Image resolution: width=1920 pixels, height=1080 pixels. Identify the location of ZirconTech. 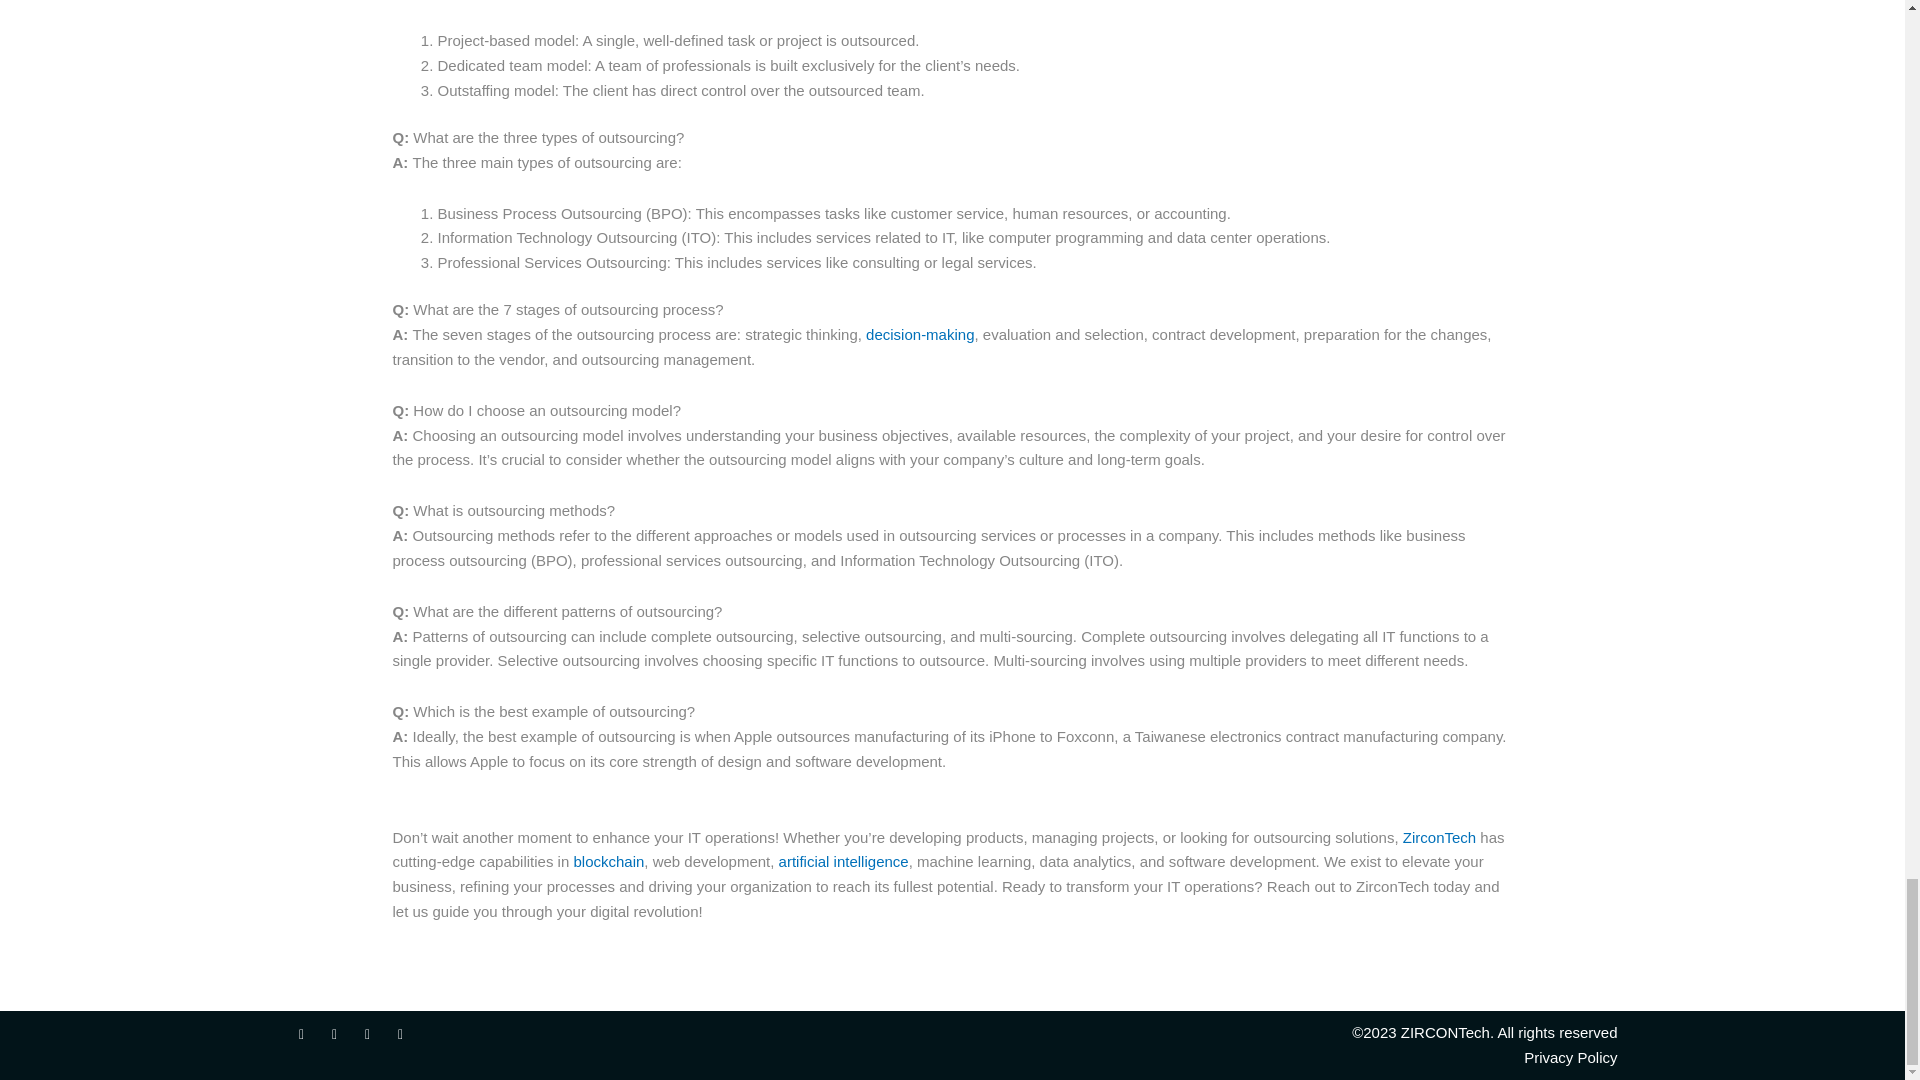
(1440, 837).